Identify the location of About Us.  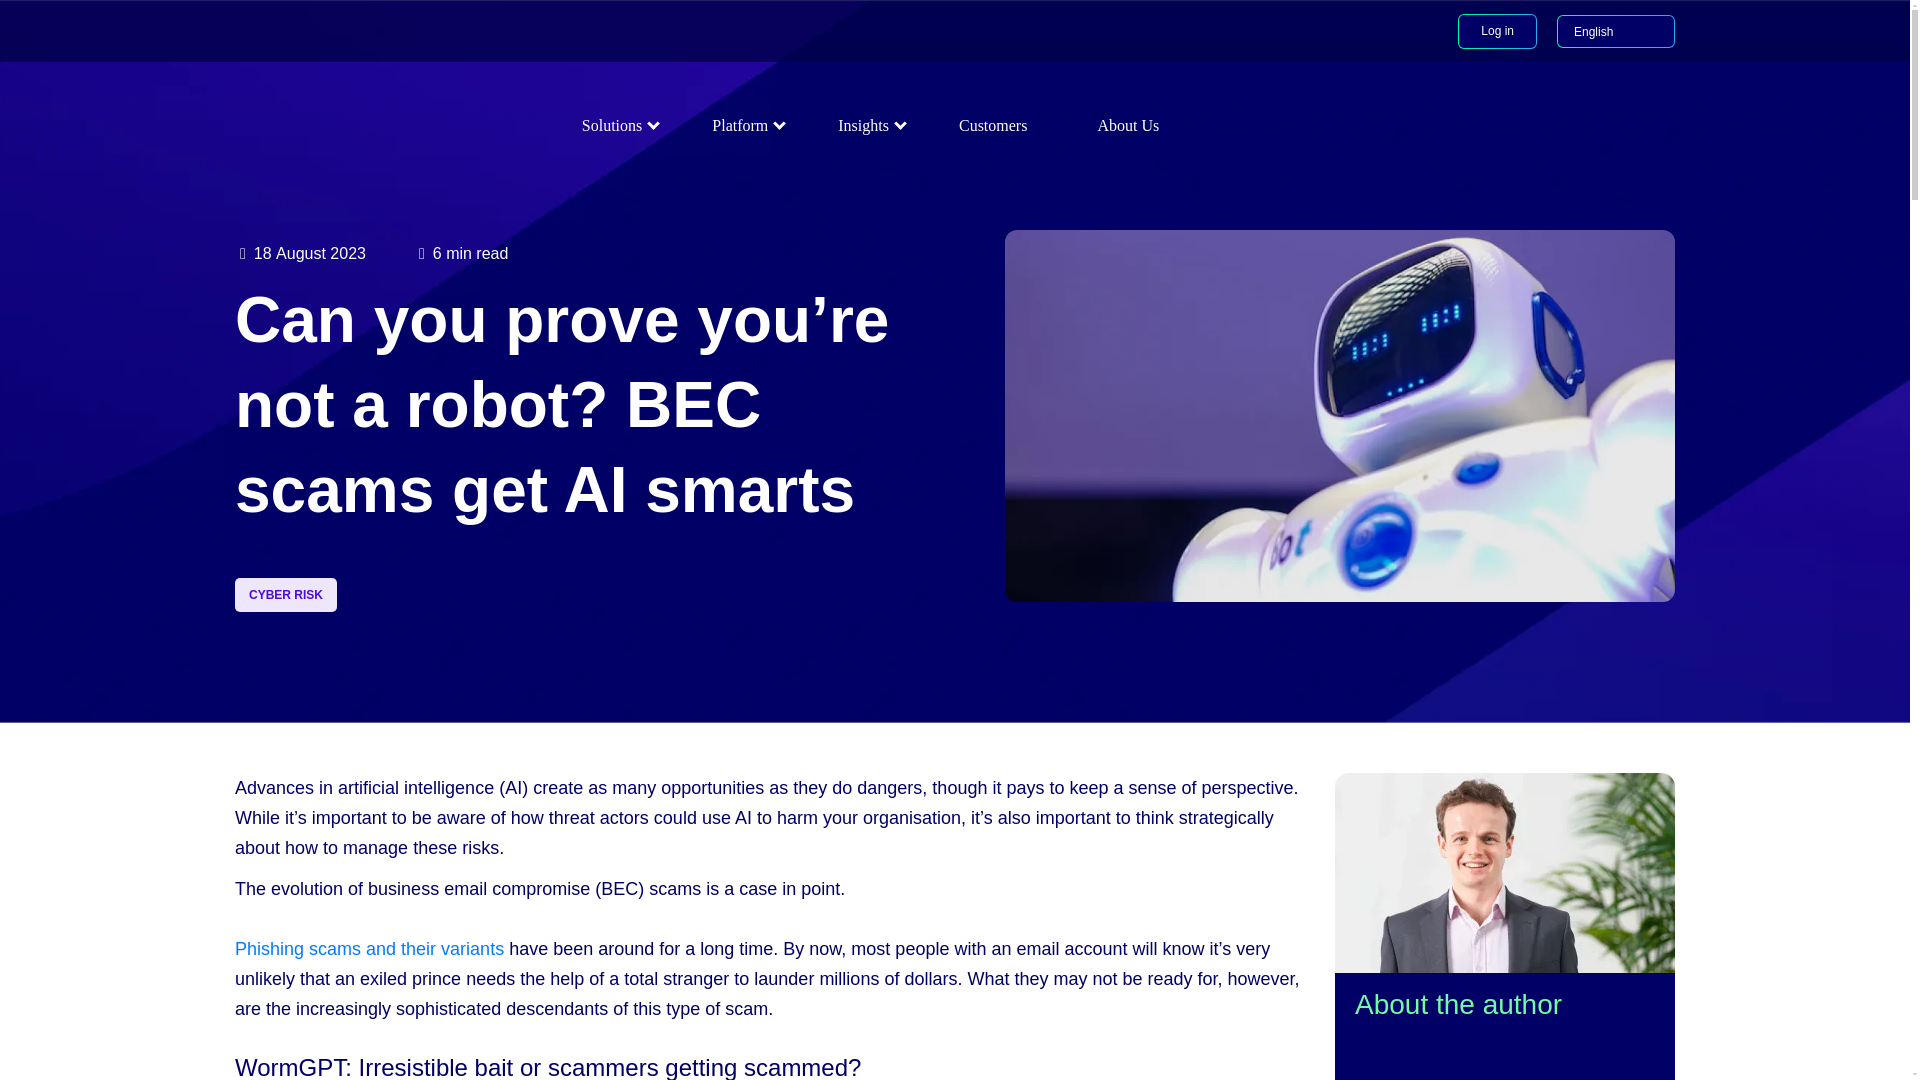
(1128, 124).